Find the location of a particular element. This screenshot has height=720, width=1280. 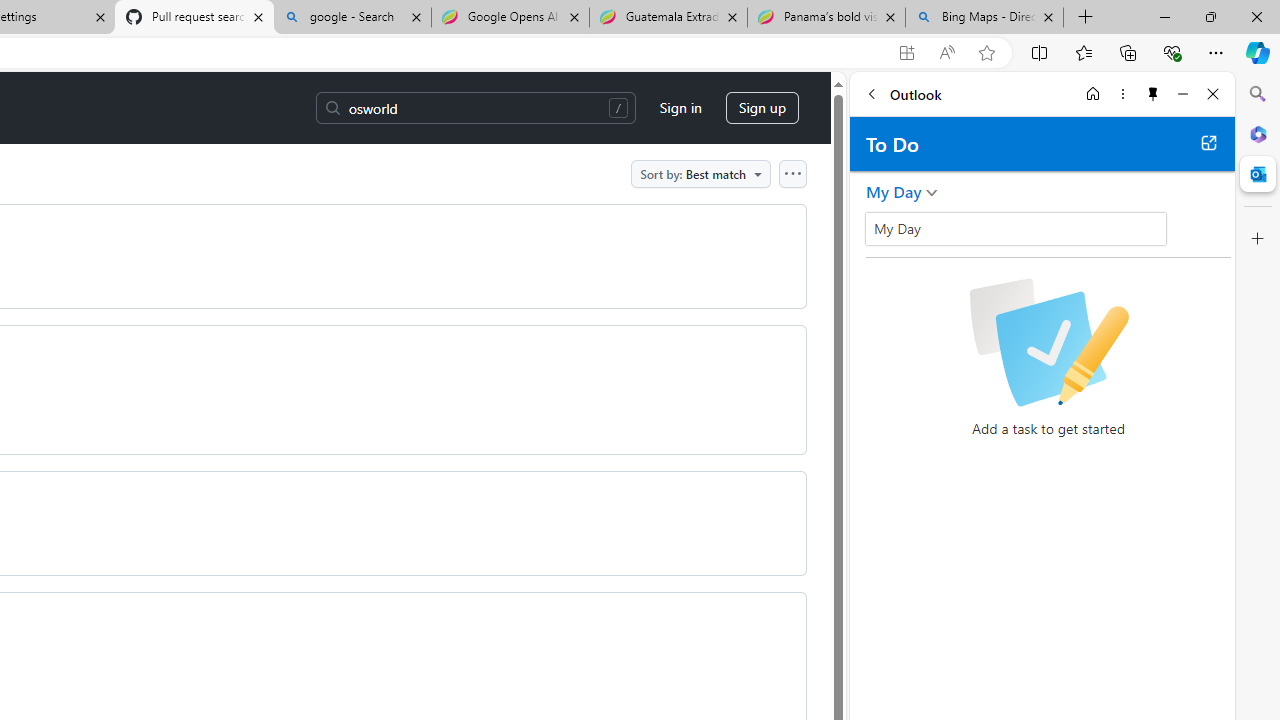

My Day is located at coordinates (1016, 228).